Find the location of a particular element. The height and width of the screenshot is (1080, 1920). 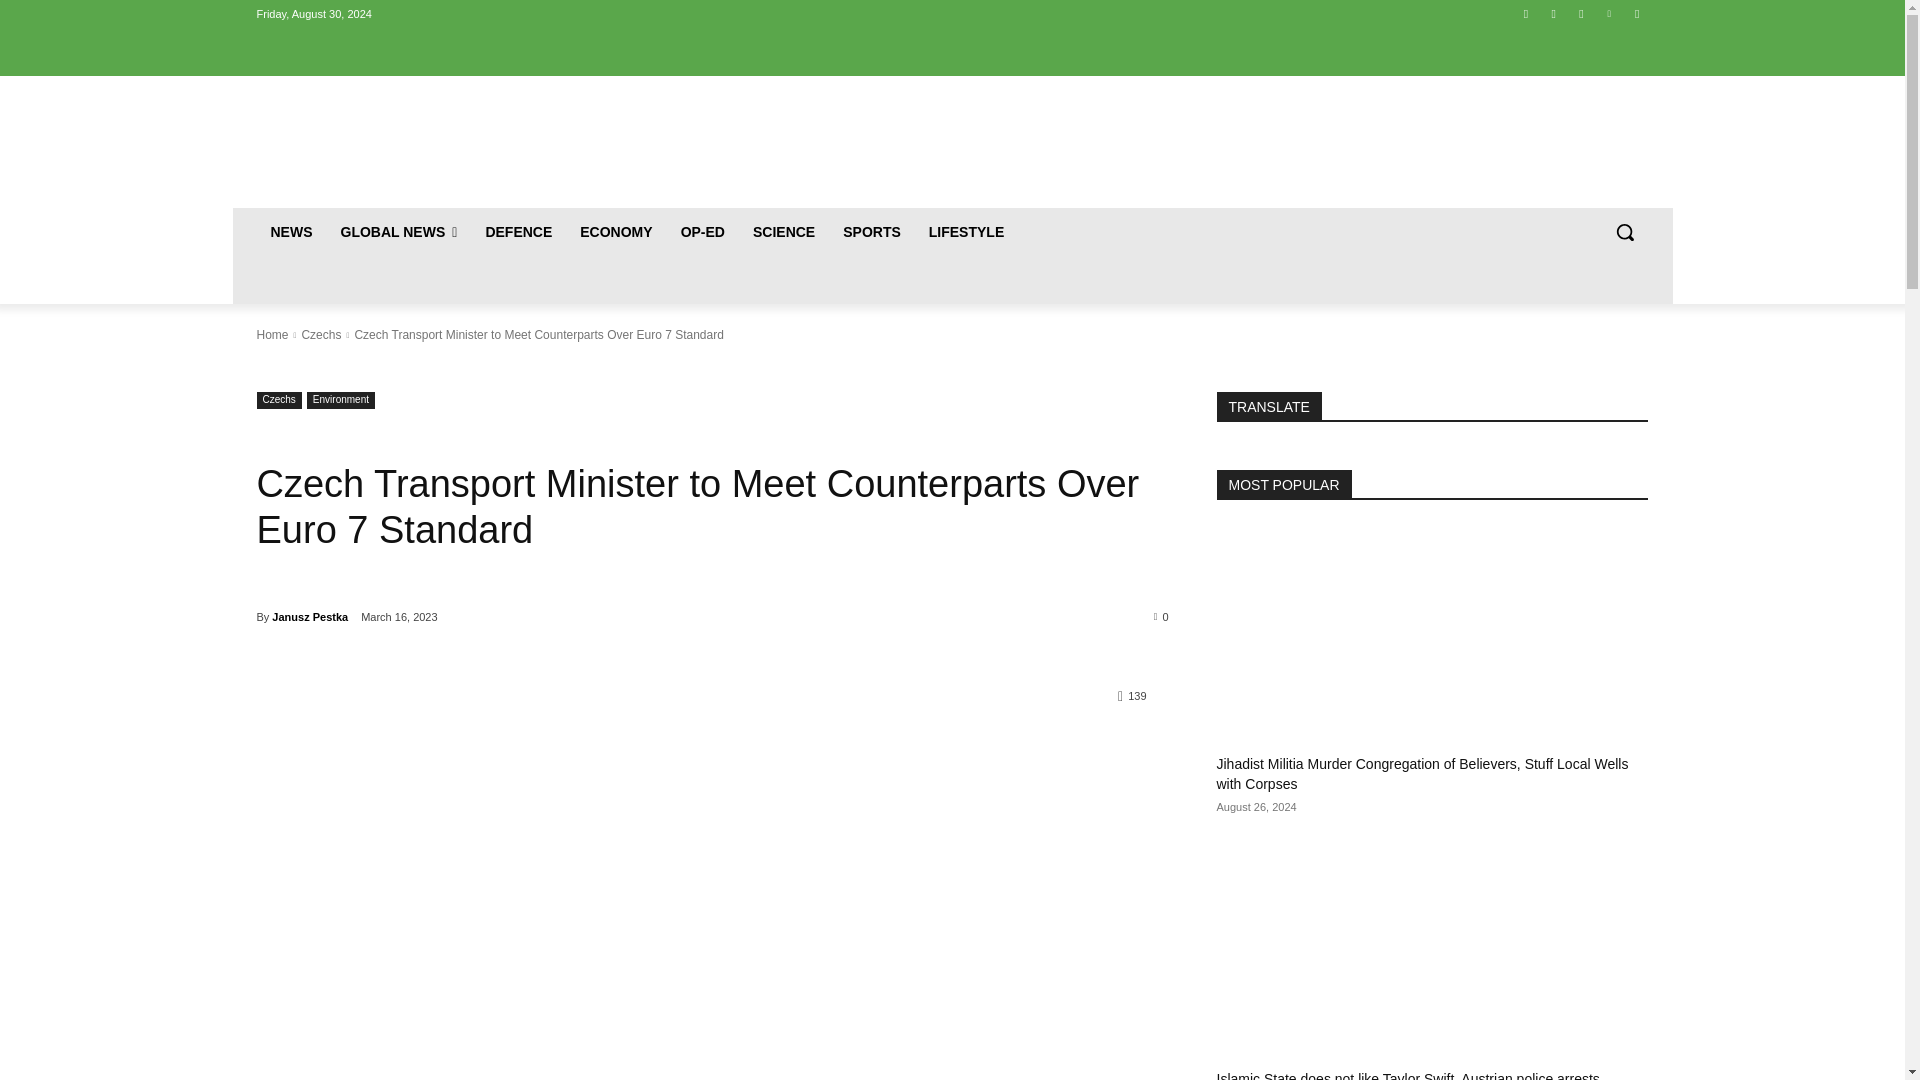

Vimeo is located at coordinates (1608, 13).